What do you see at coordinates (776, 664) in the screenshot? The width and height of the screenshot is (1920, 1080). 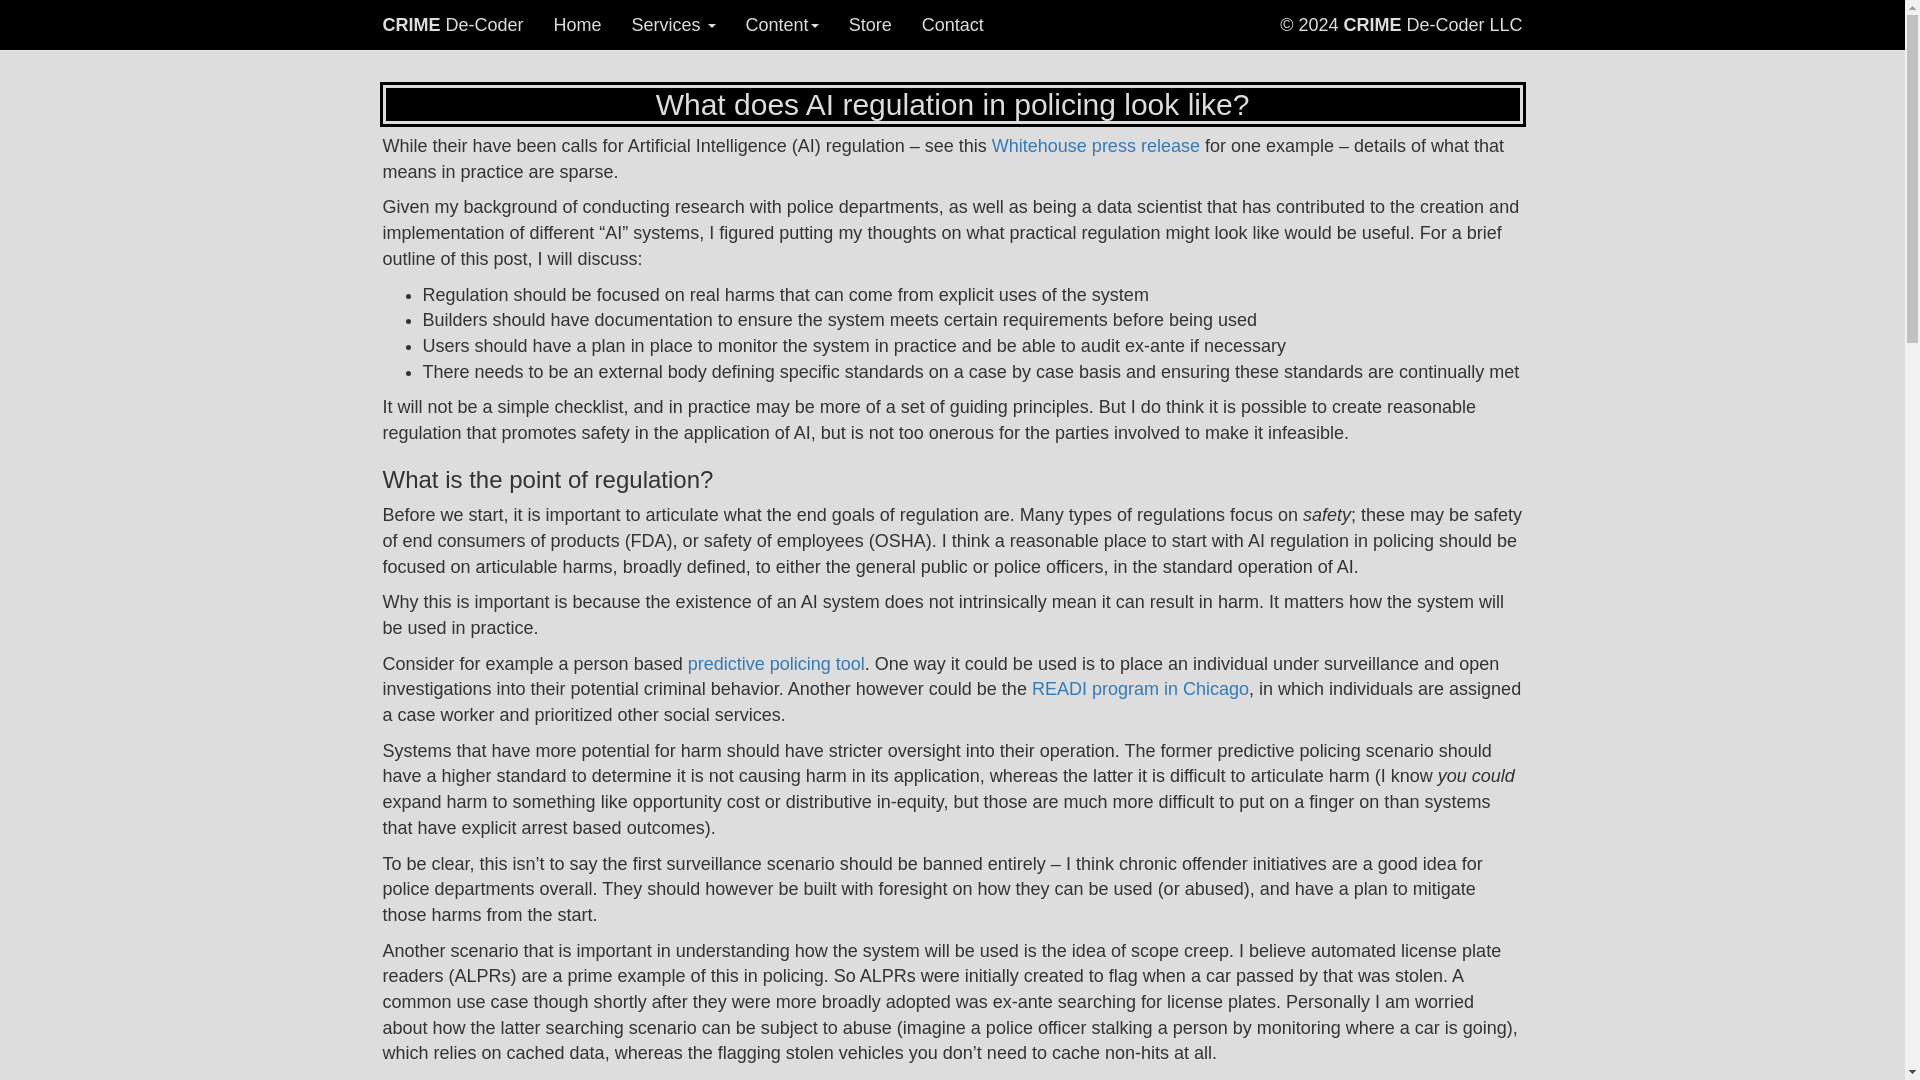 I see `predictive policing tool` at bounding box center [776, 664].